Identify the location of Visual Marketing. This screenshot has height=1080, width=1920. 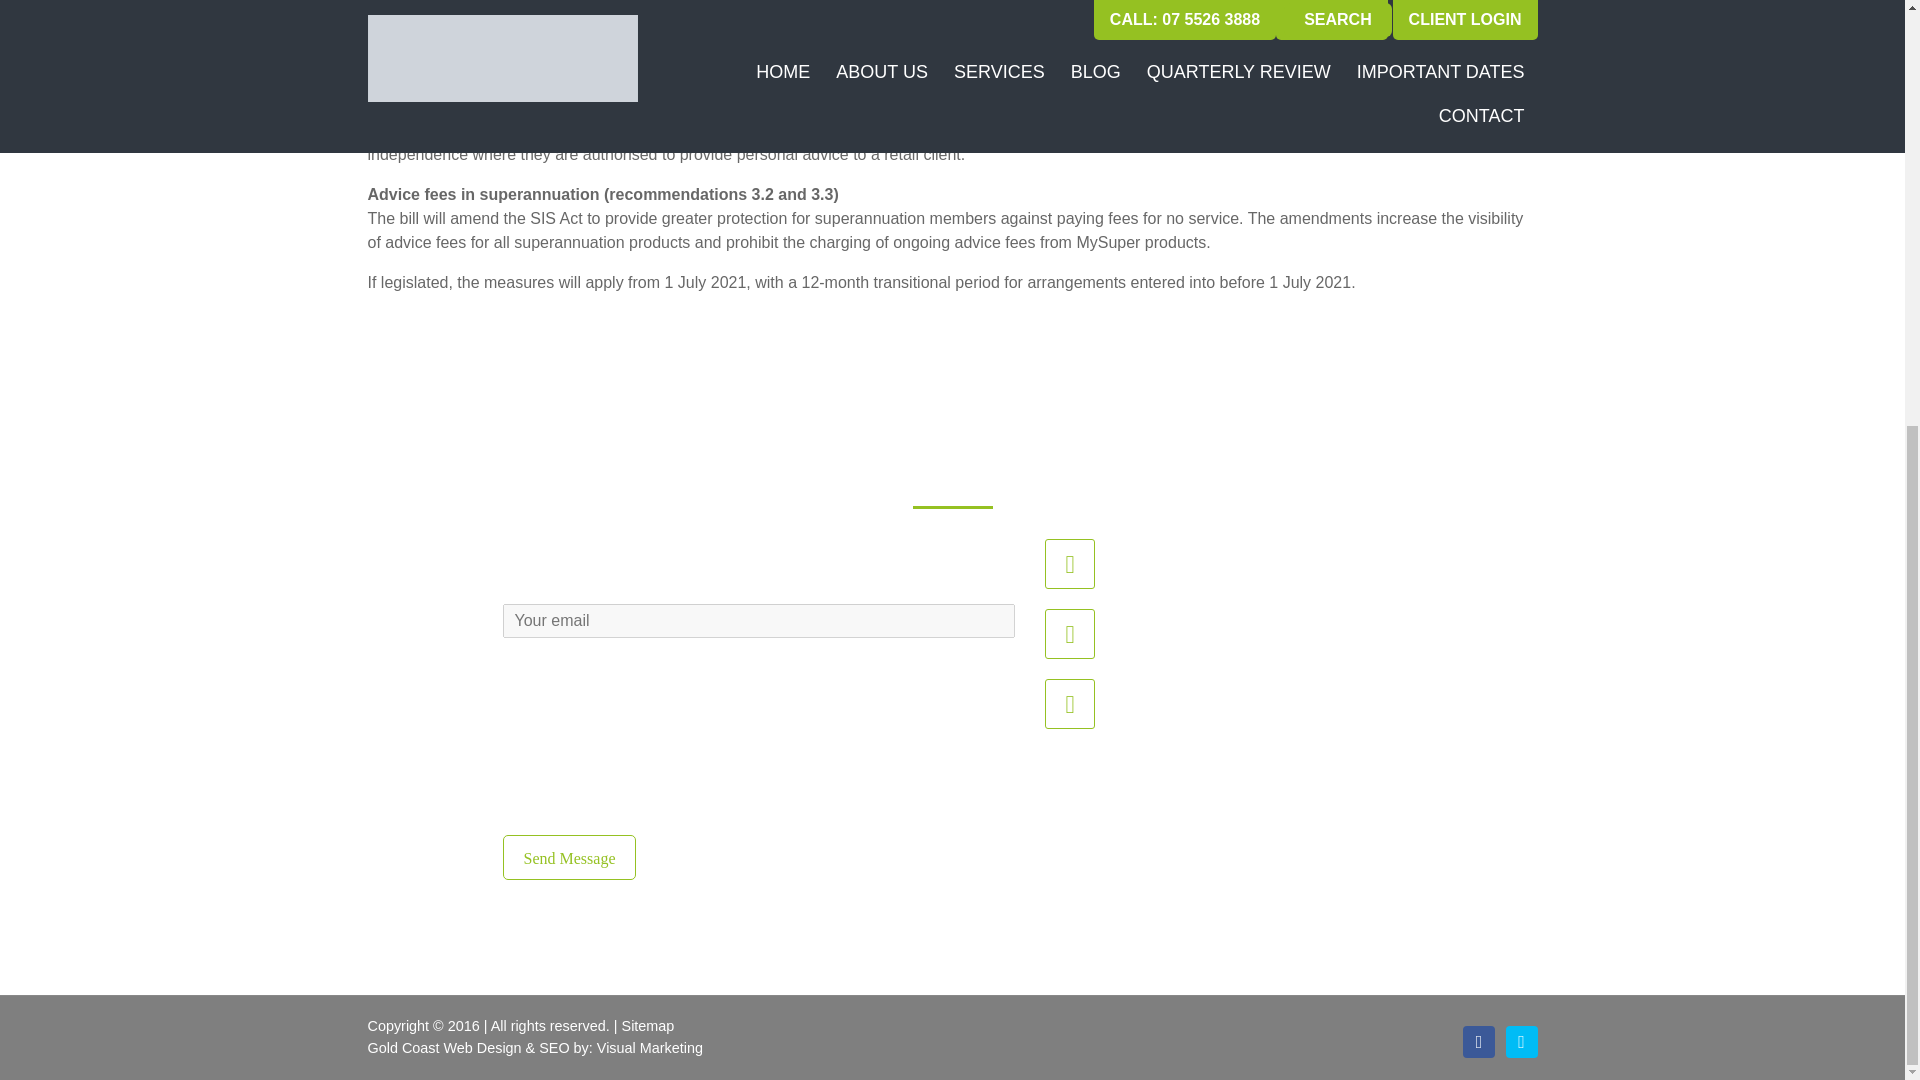
(650, 1048).